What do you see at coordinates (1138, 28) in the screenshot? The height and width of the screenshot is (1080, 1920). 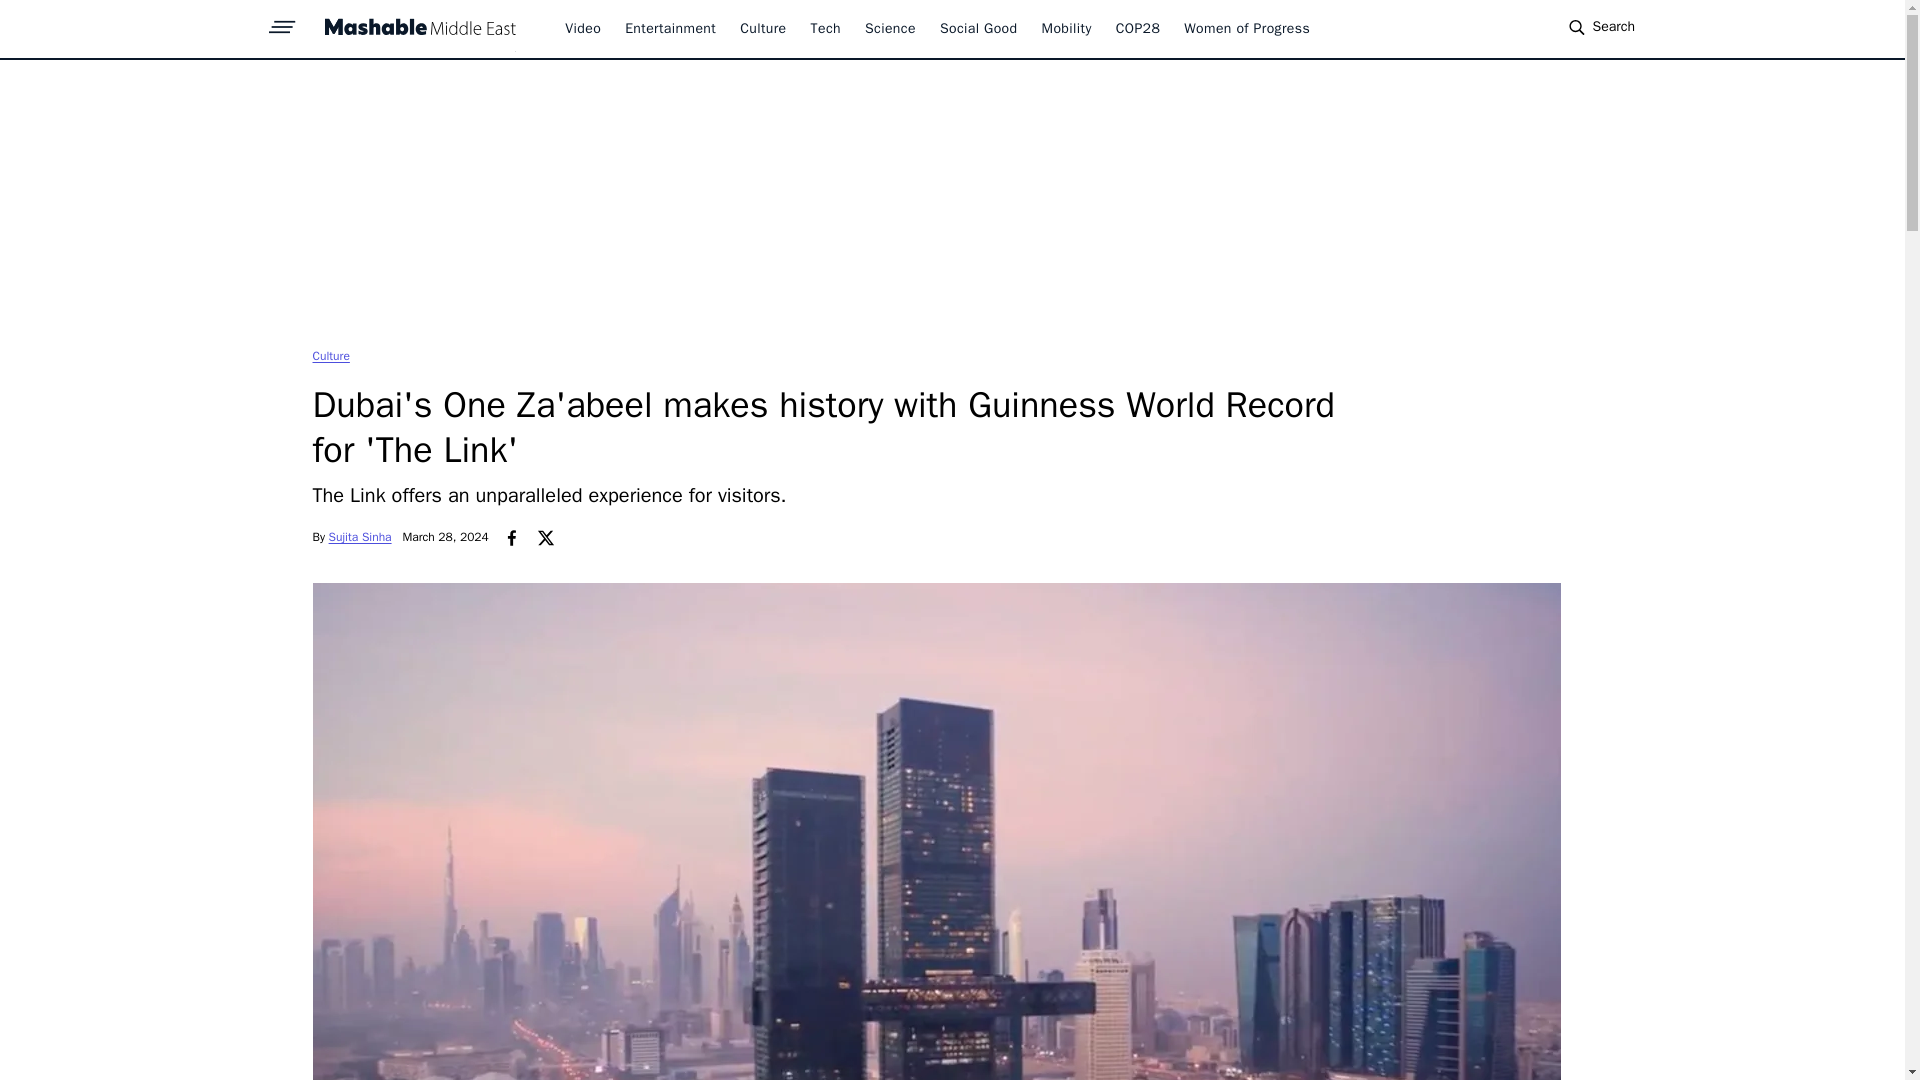 I see `COP28` at bounding box center [1138, 28].